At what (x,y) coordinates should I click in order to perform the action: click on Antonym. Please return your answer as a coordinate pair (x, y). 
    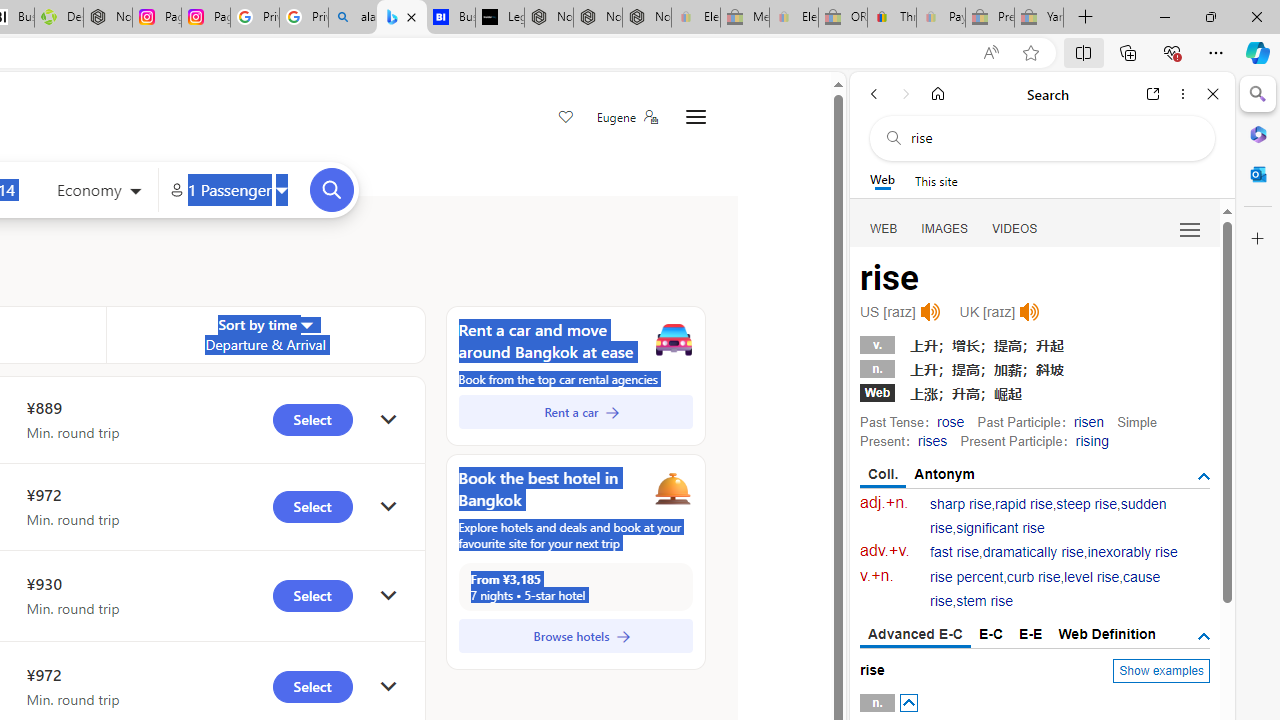
    Looking at the image, I should click on (945, 474).